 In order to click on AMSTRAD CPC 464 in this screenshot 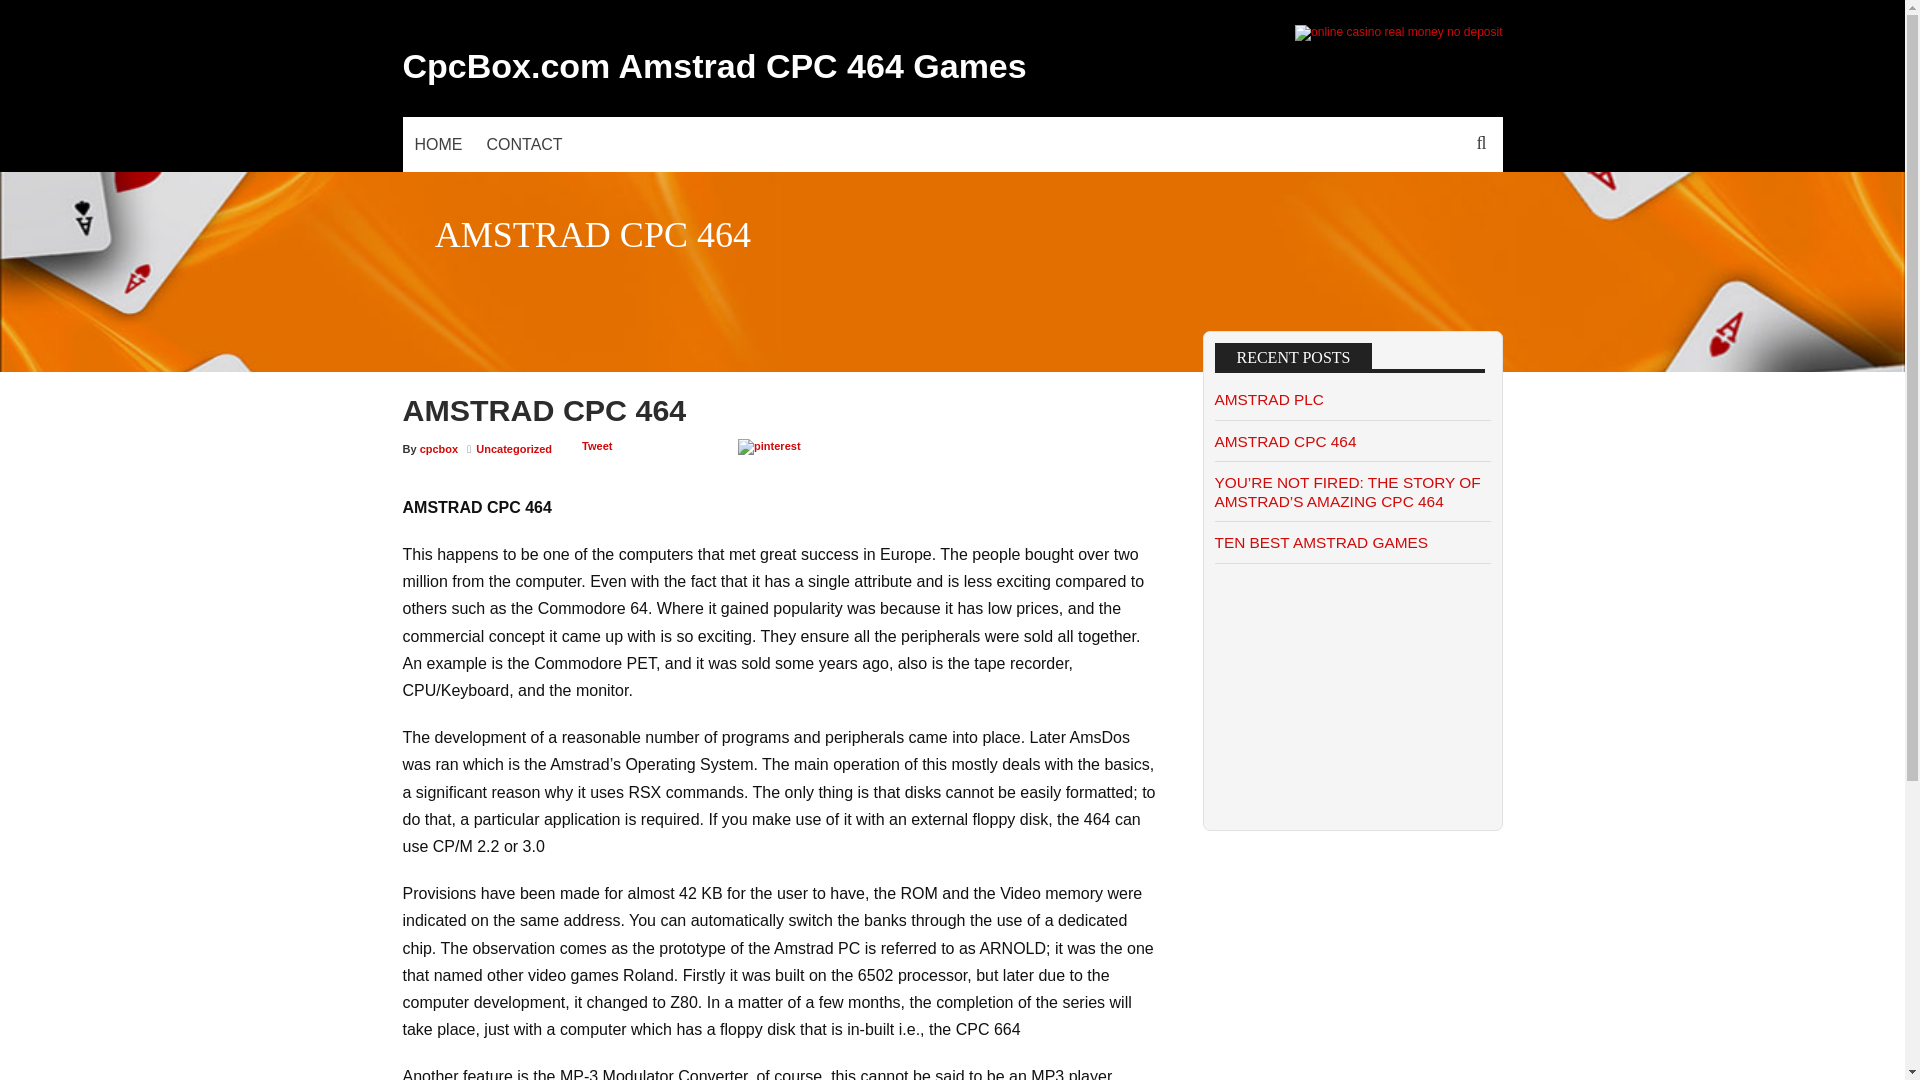, I will do `click(1284, 442)`.